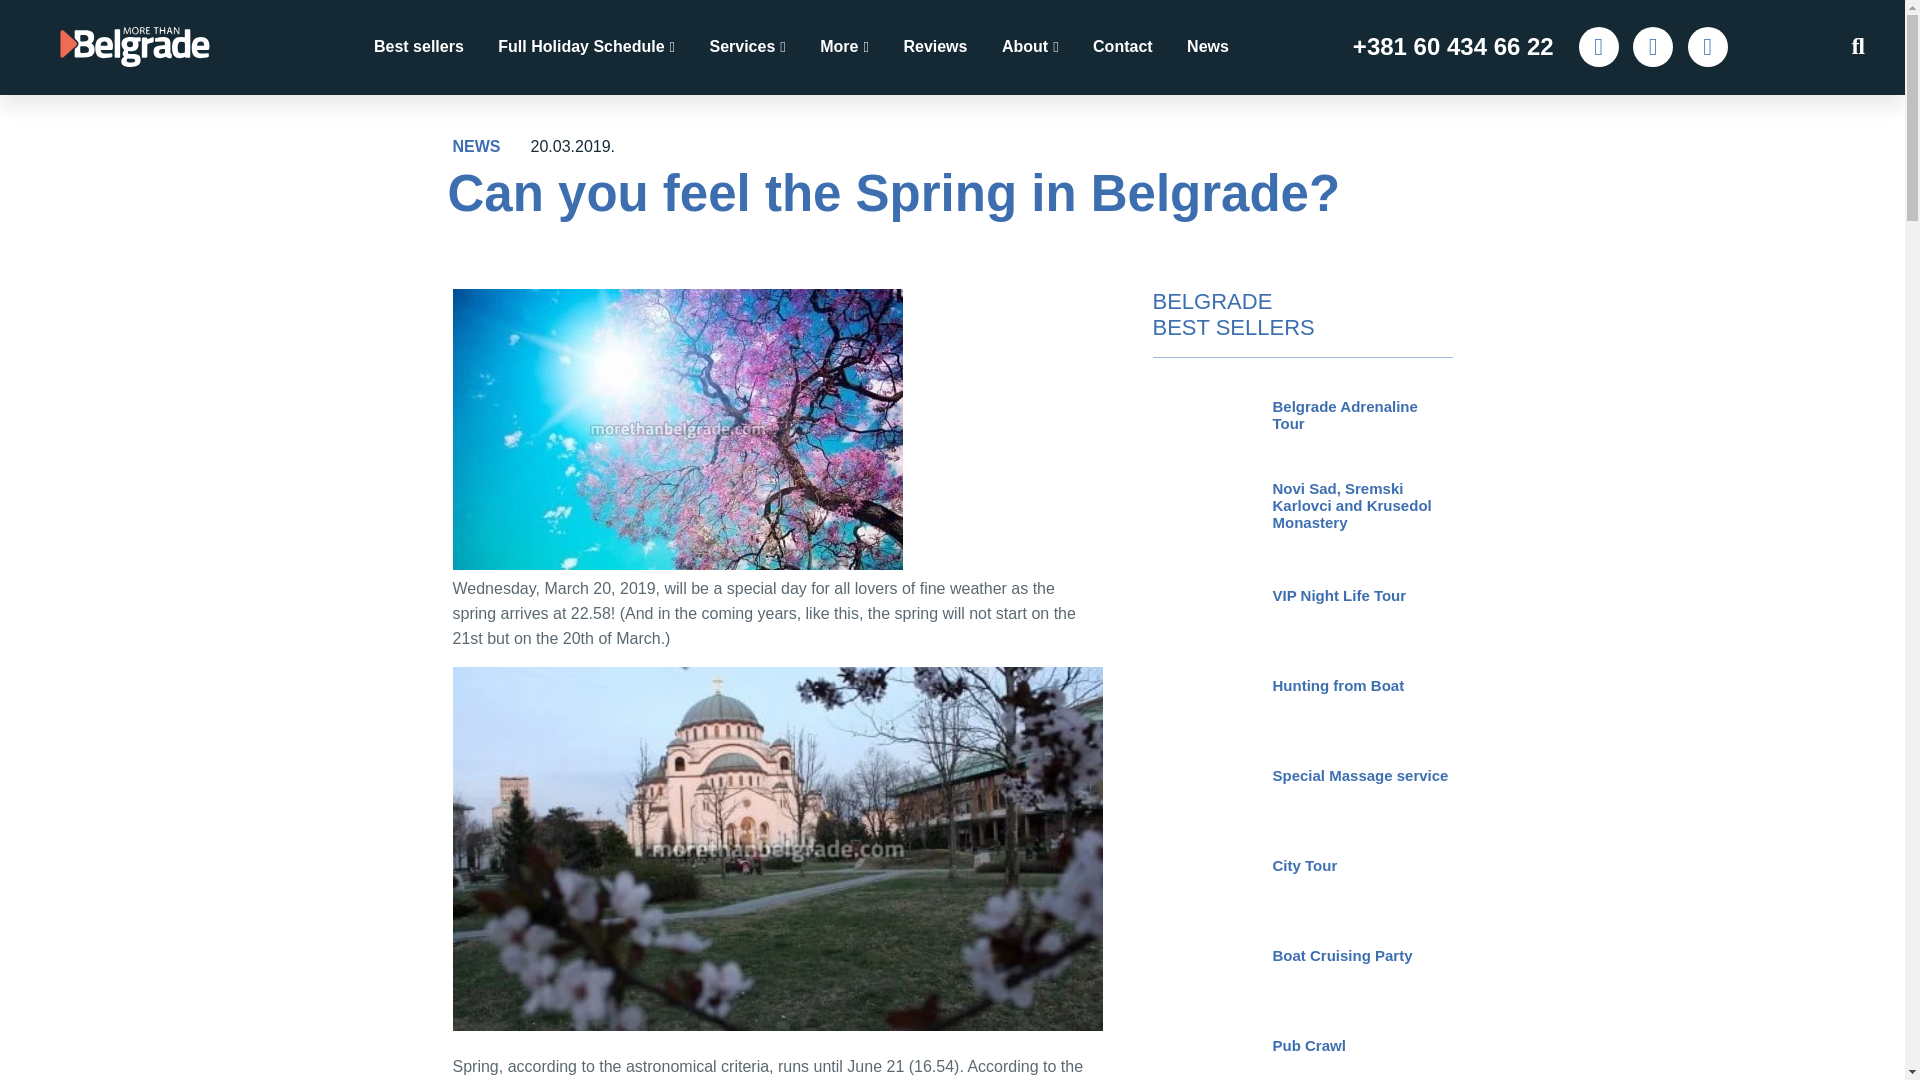  Describe the element at coordinates (746, 46) in the screenshot. I see `Services` at that location.